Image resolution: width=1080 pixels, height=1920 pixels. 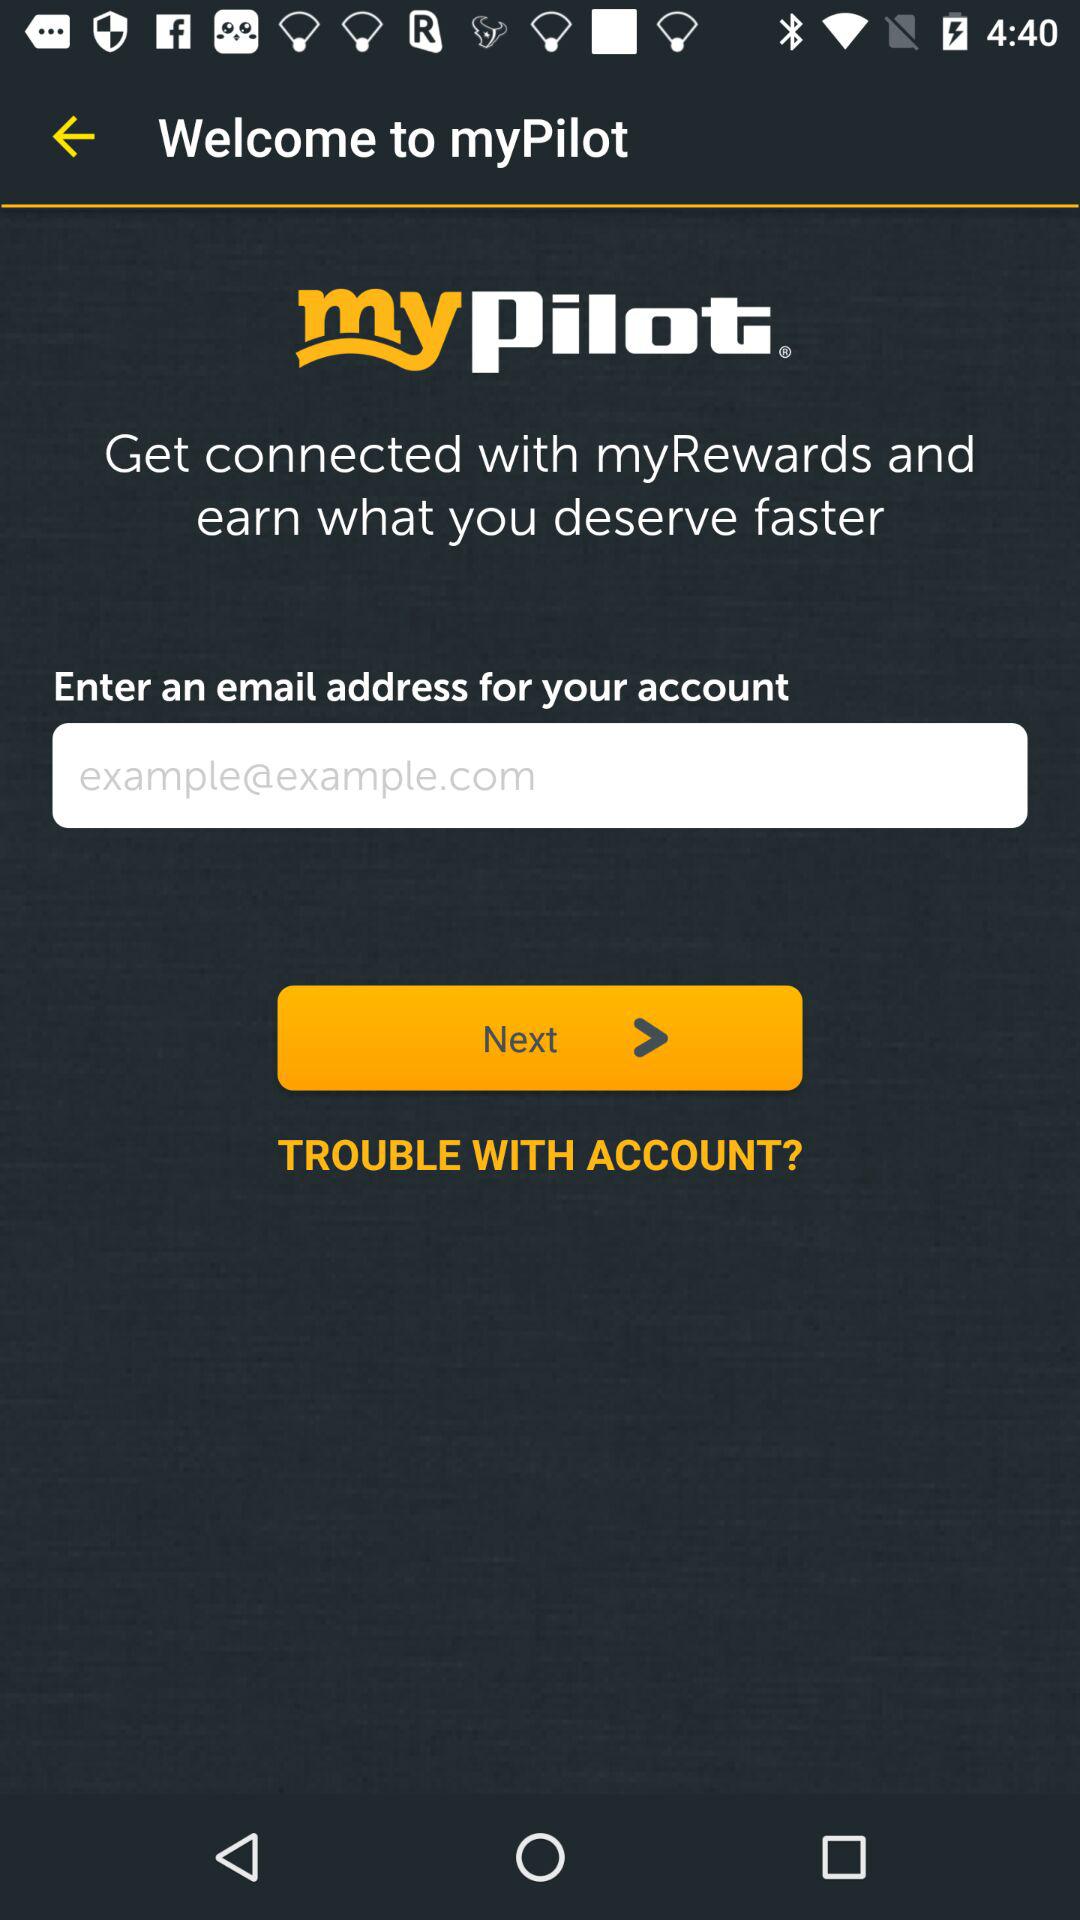 What do you see at coordinates (540, 1153) in the screenshot?
I see `swipe until the trouble with account? icon` at bounding box center [540, 1153].